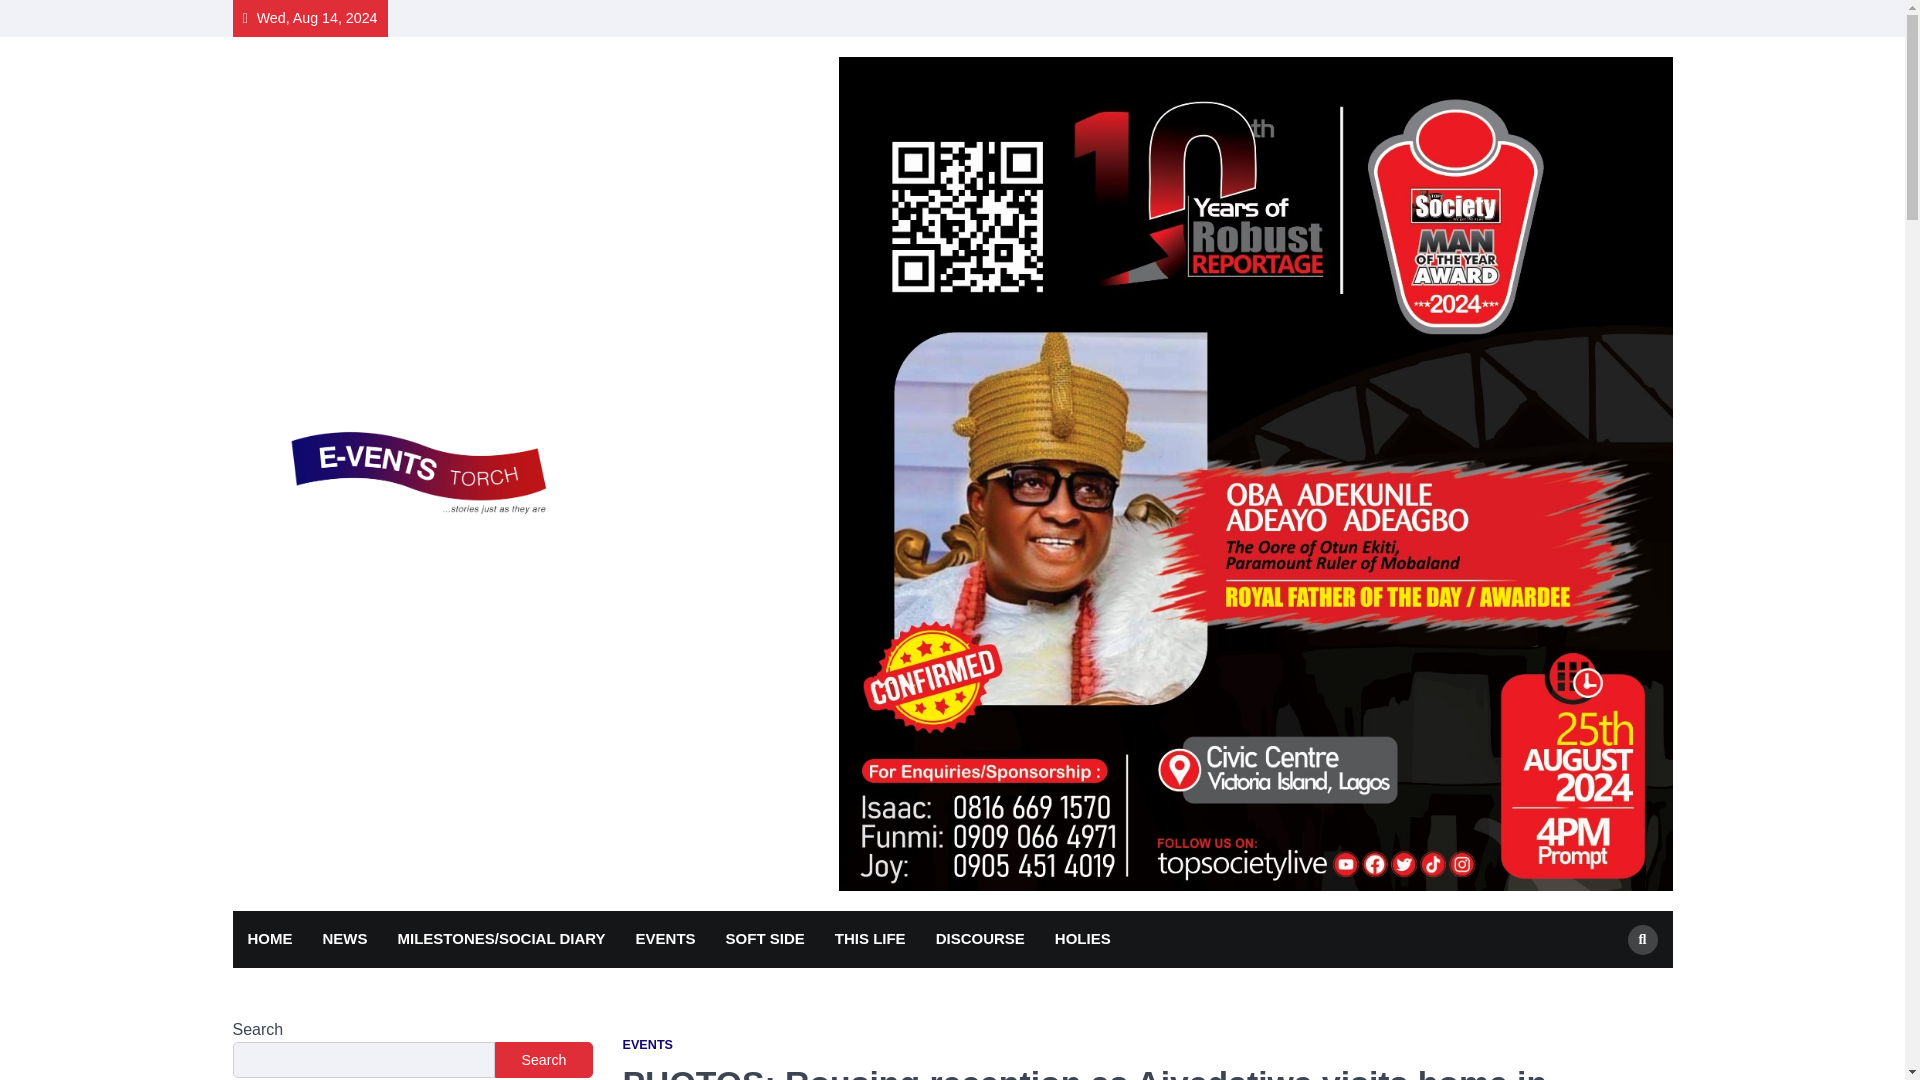 Image resolution: width=1920 pixels, height=1080 pixels. Describe the element at coordinates (1648, 18) in the screenshot. I see `View Random Post` at that location.